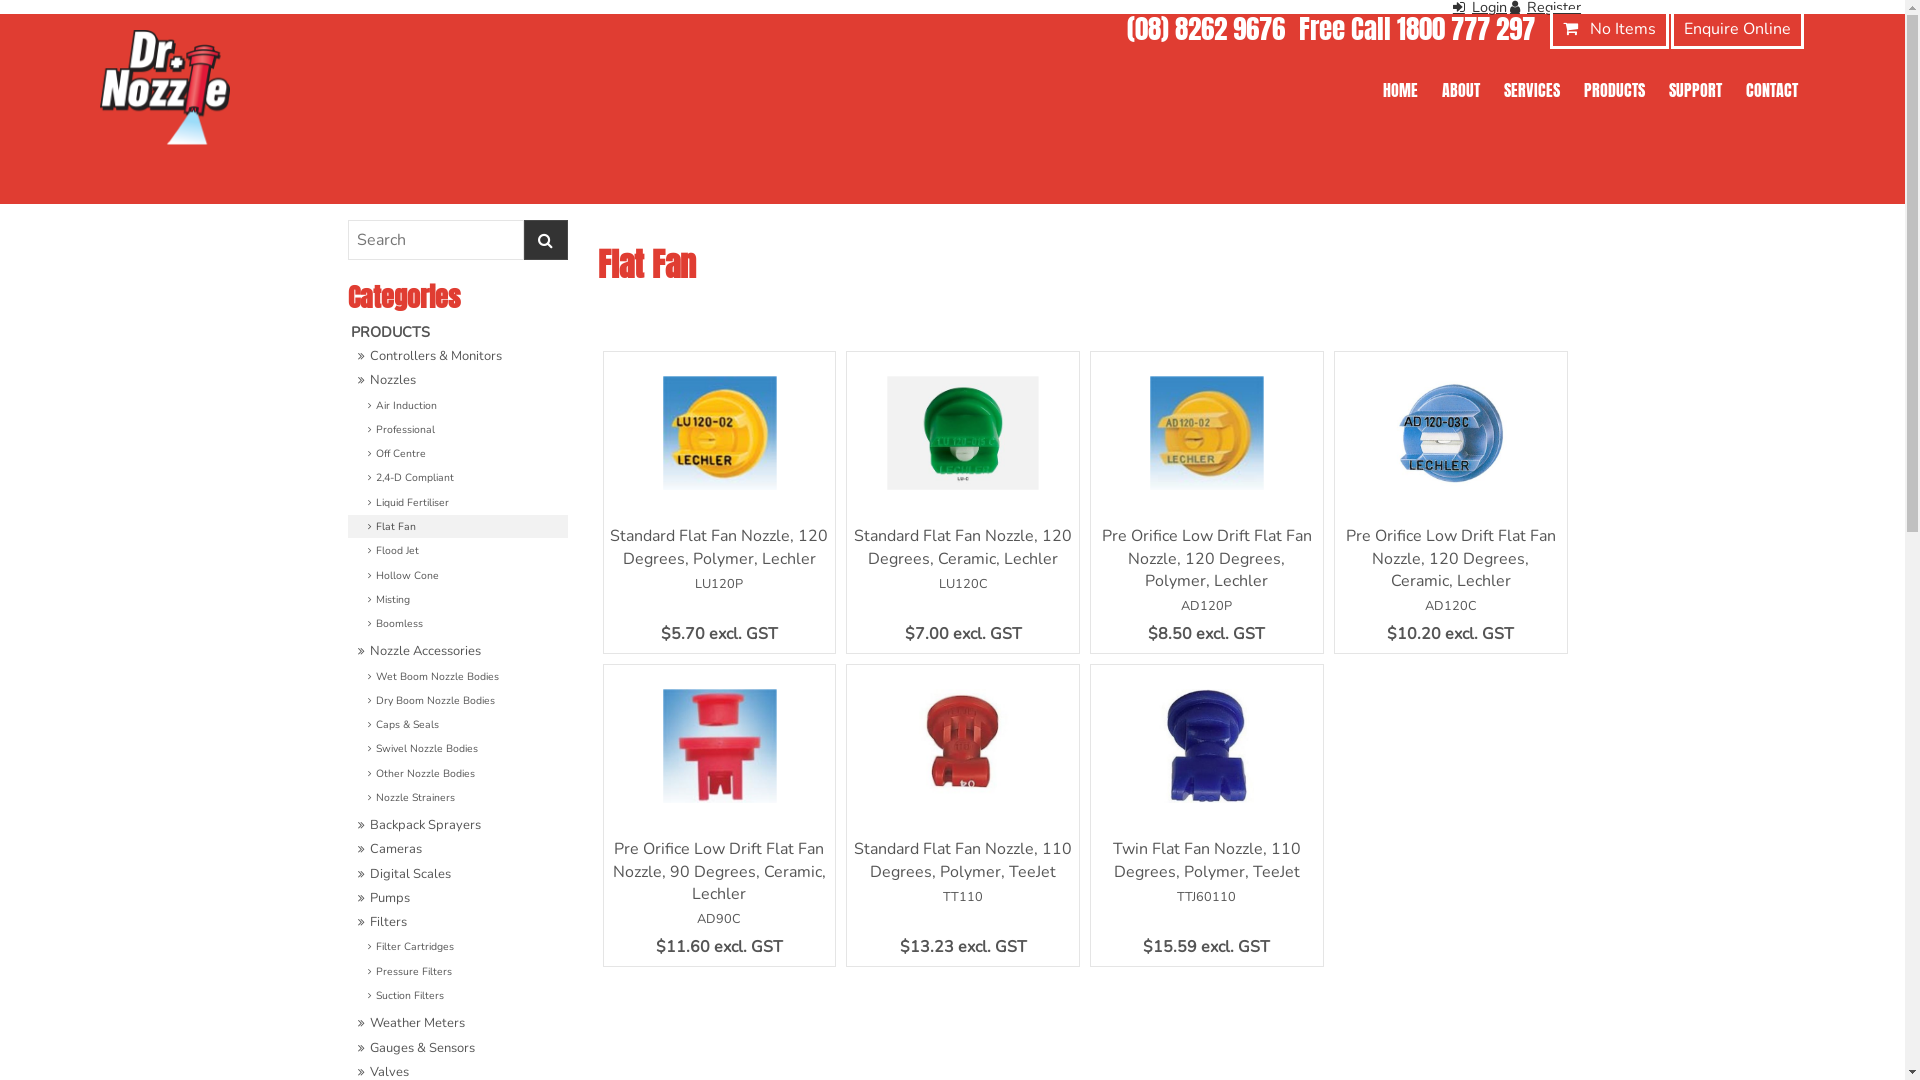 This screenshot has height=1080, width=1920. What do you see at coordinates (458, 946) in the screenshot?
I see `Filter Cartridges` at bounding box center [458, 946].